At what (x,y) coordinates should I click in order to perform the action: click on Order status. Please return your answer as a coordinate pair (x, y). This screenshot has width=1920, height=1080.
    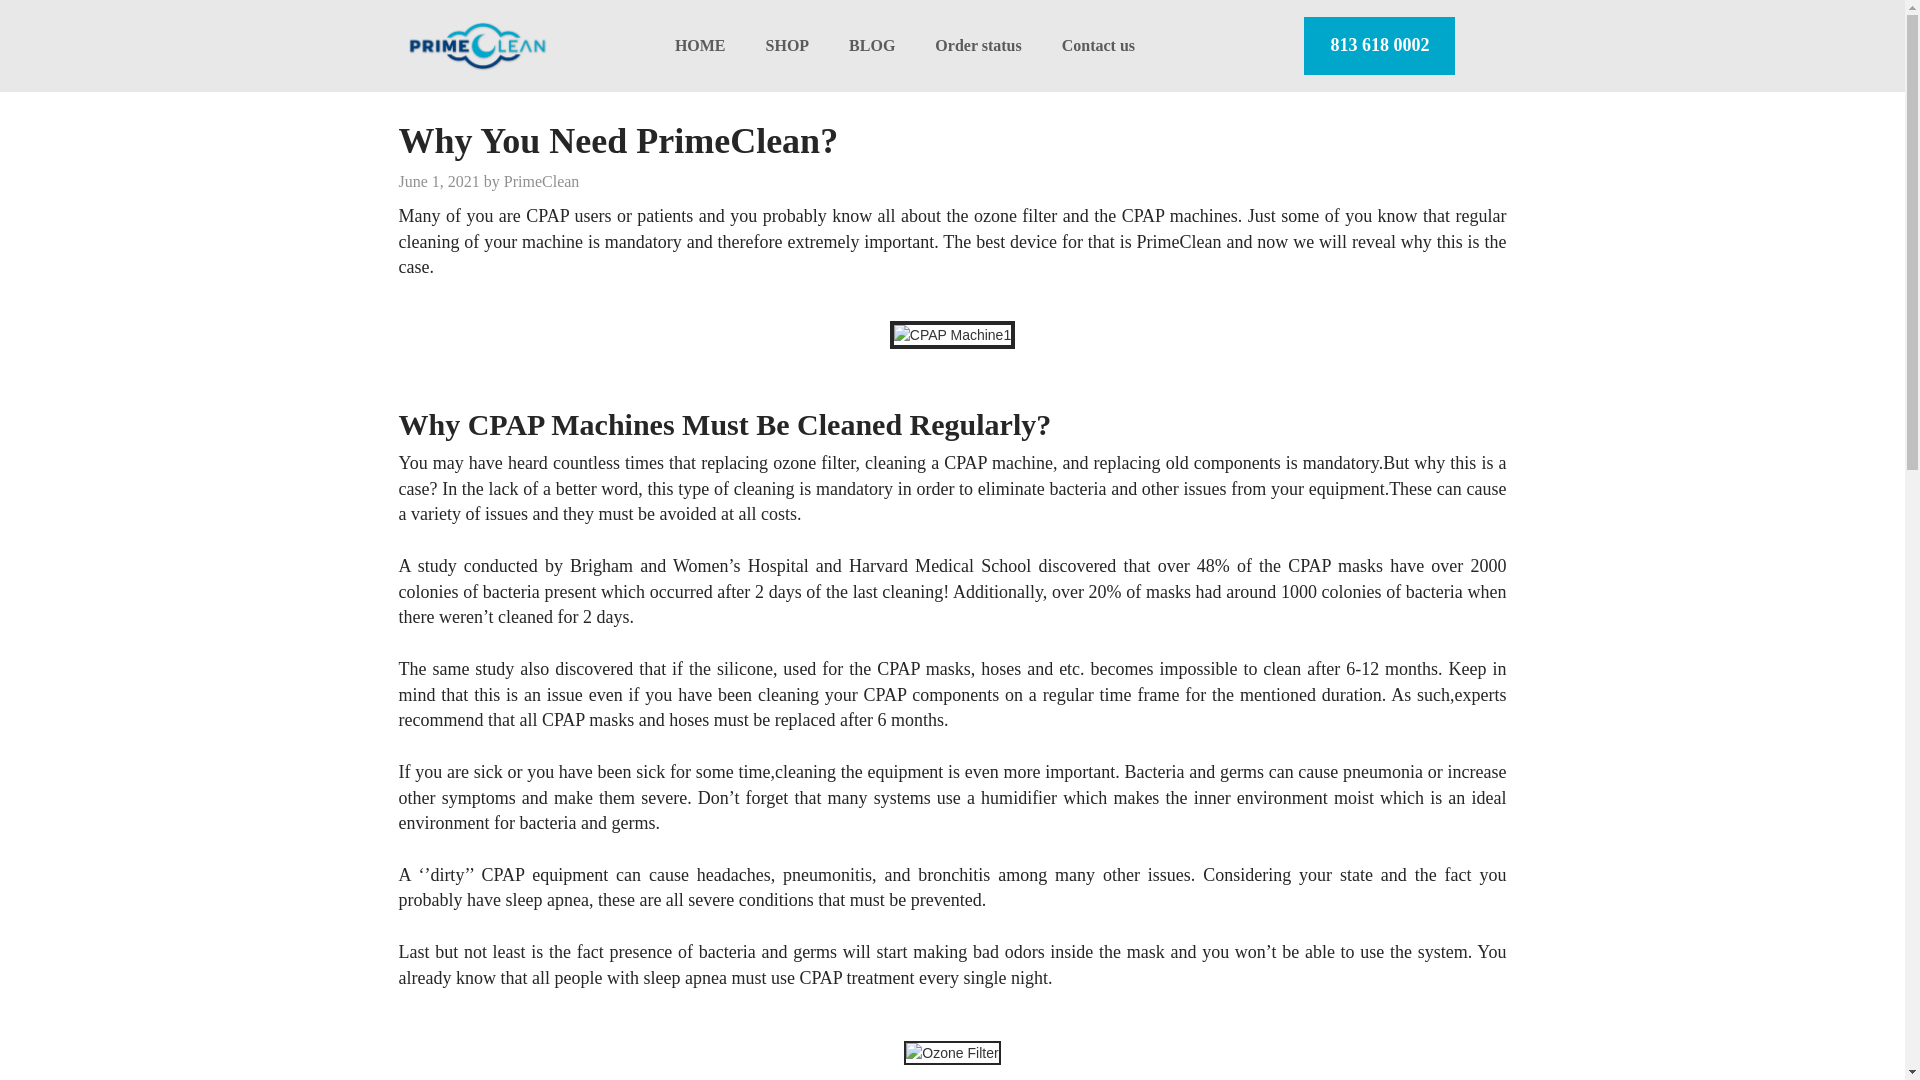
    Looking at the image, I should click on (978, 45).